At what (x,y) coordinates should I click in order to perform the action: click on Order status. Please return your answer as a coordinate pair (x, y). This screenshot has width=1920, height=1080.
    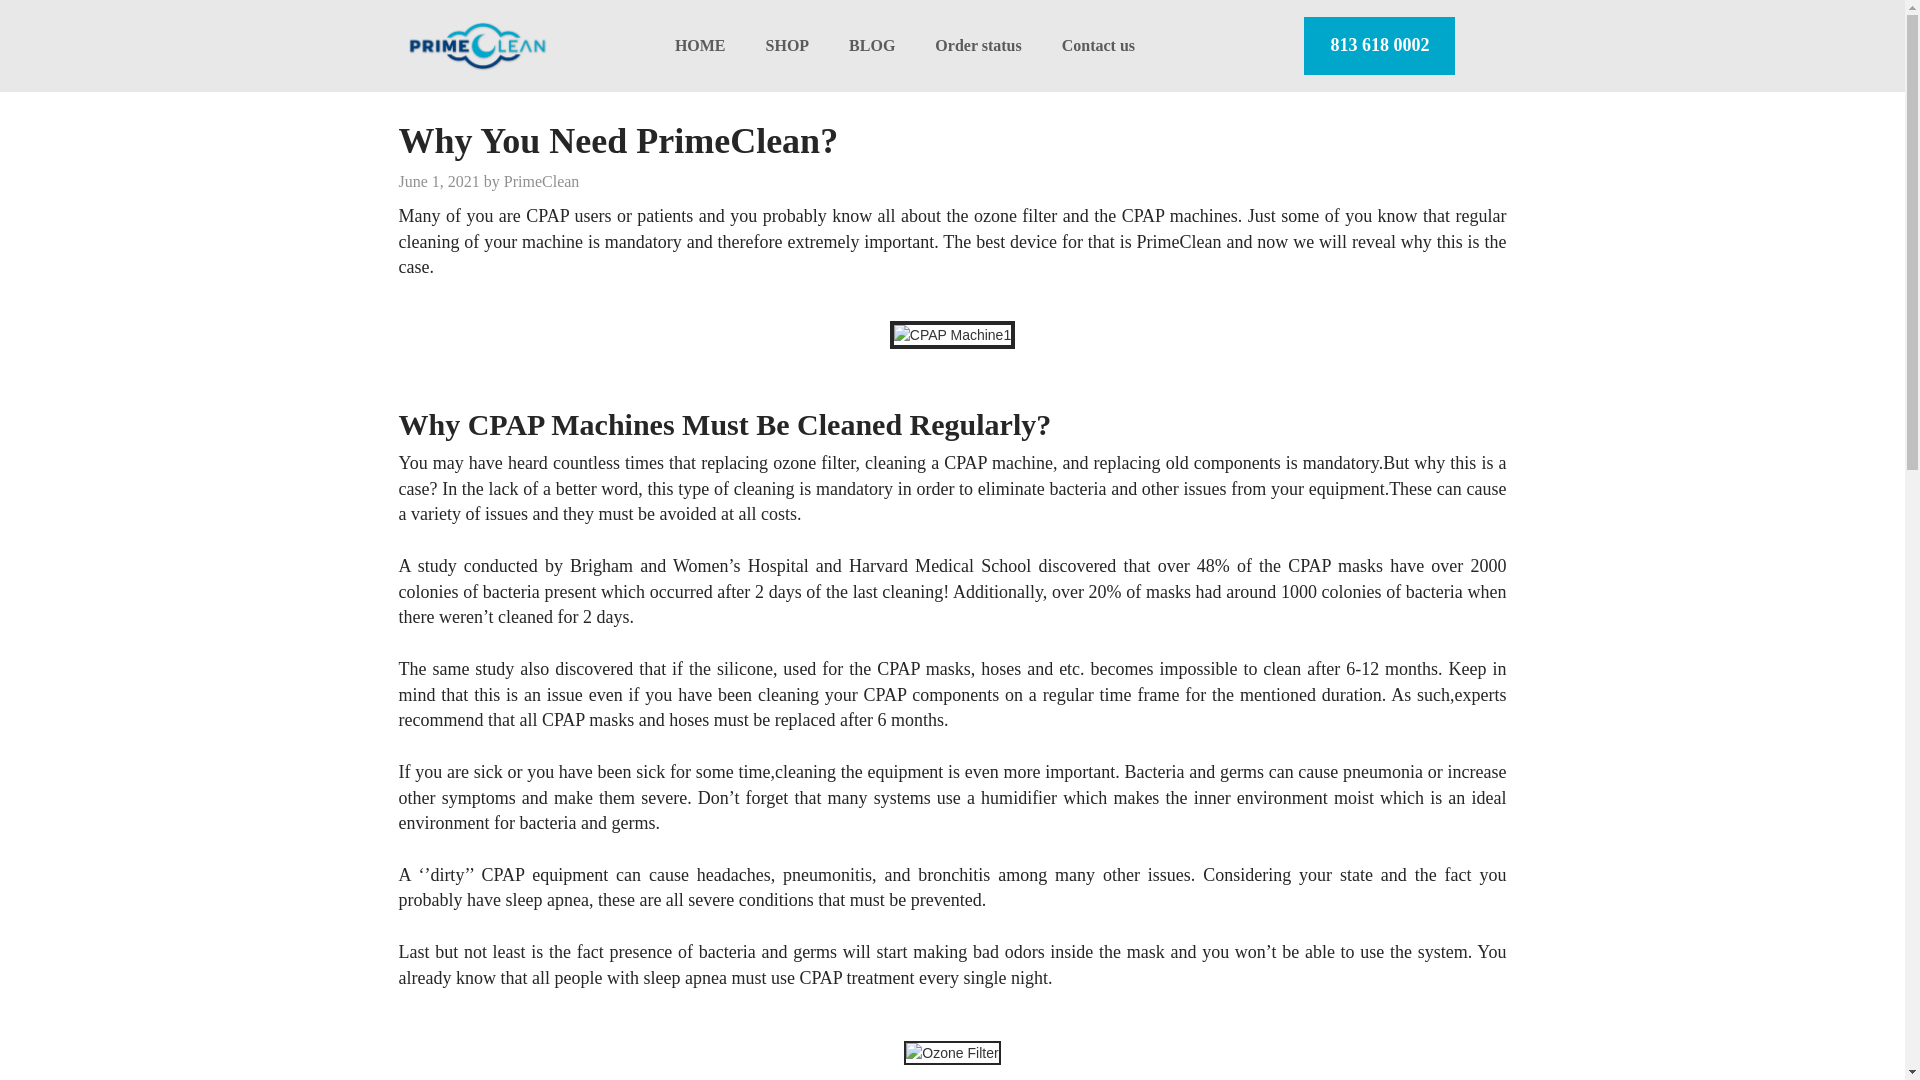
    Looking at the image, I should click on (978, 45).